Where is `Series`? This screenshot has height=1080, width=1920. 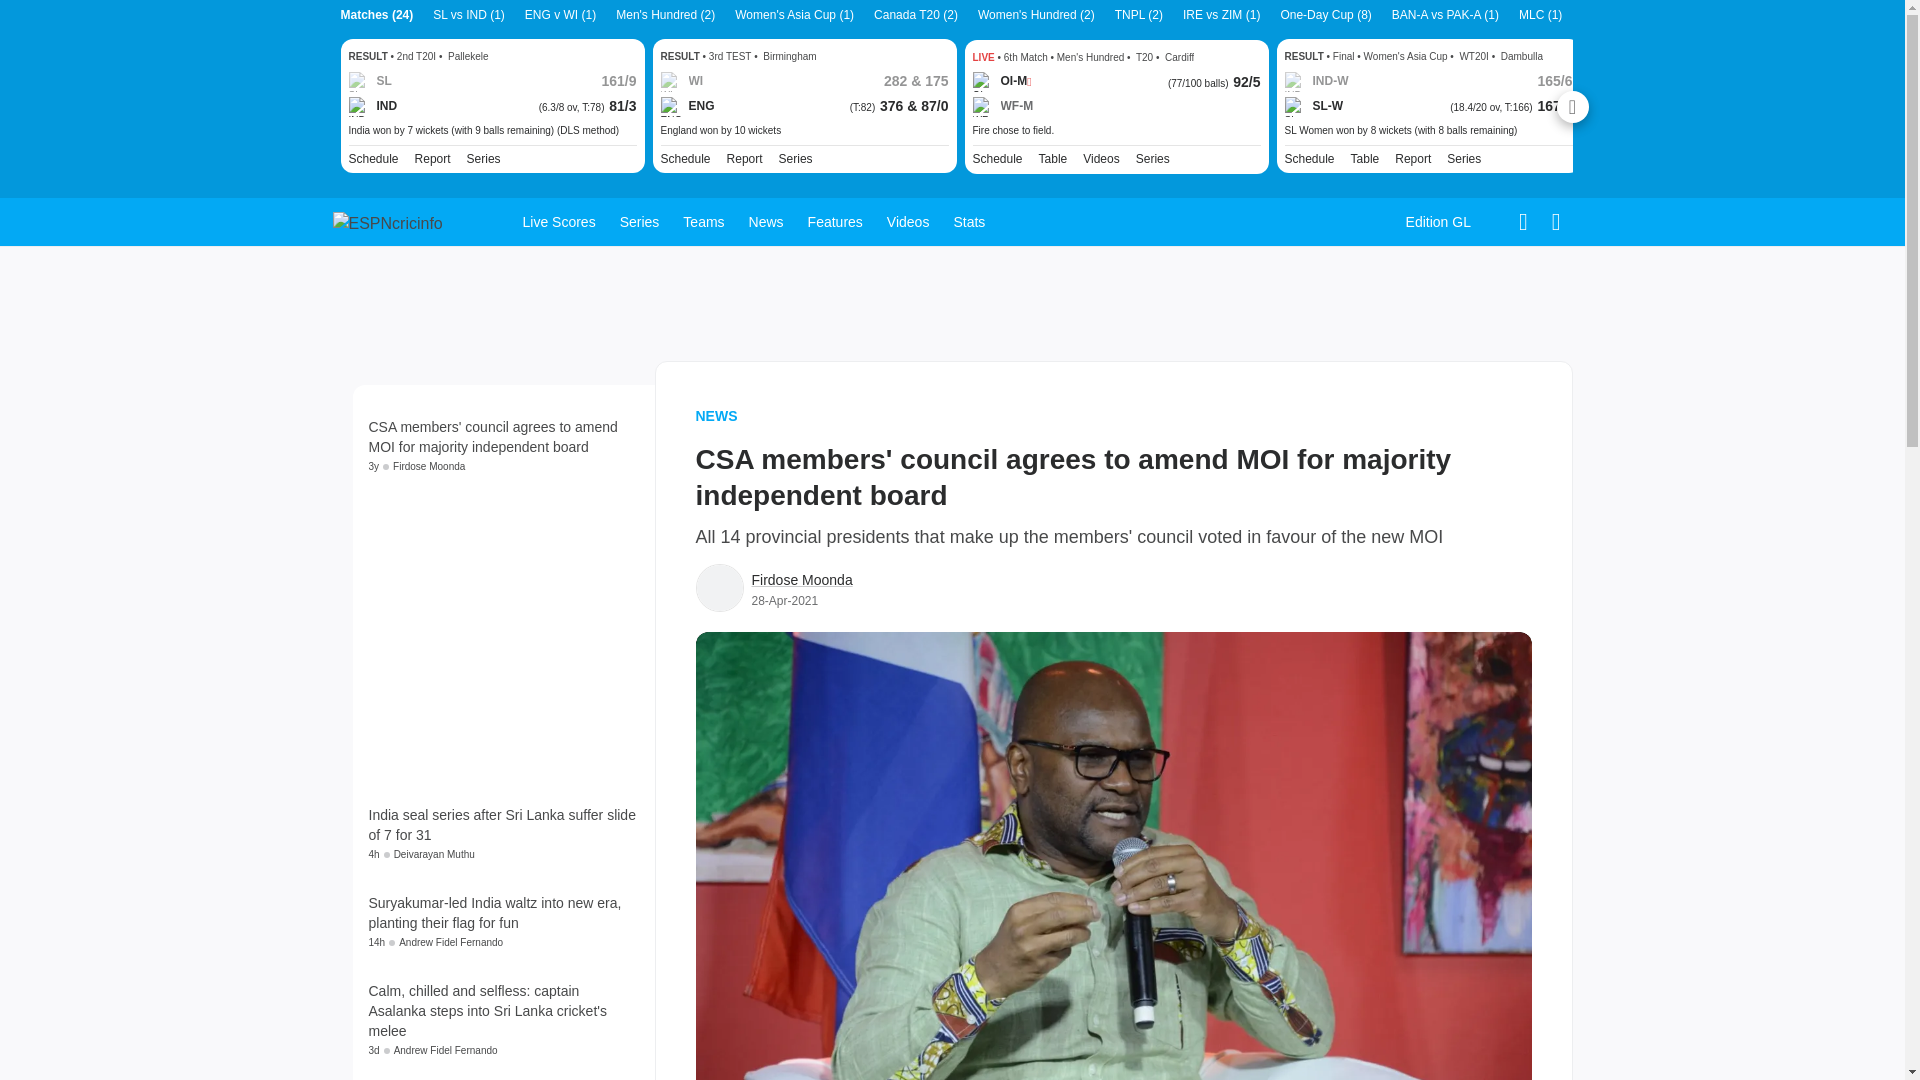
Series is located at coordinates (484, 159).